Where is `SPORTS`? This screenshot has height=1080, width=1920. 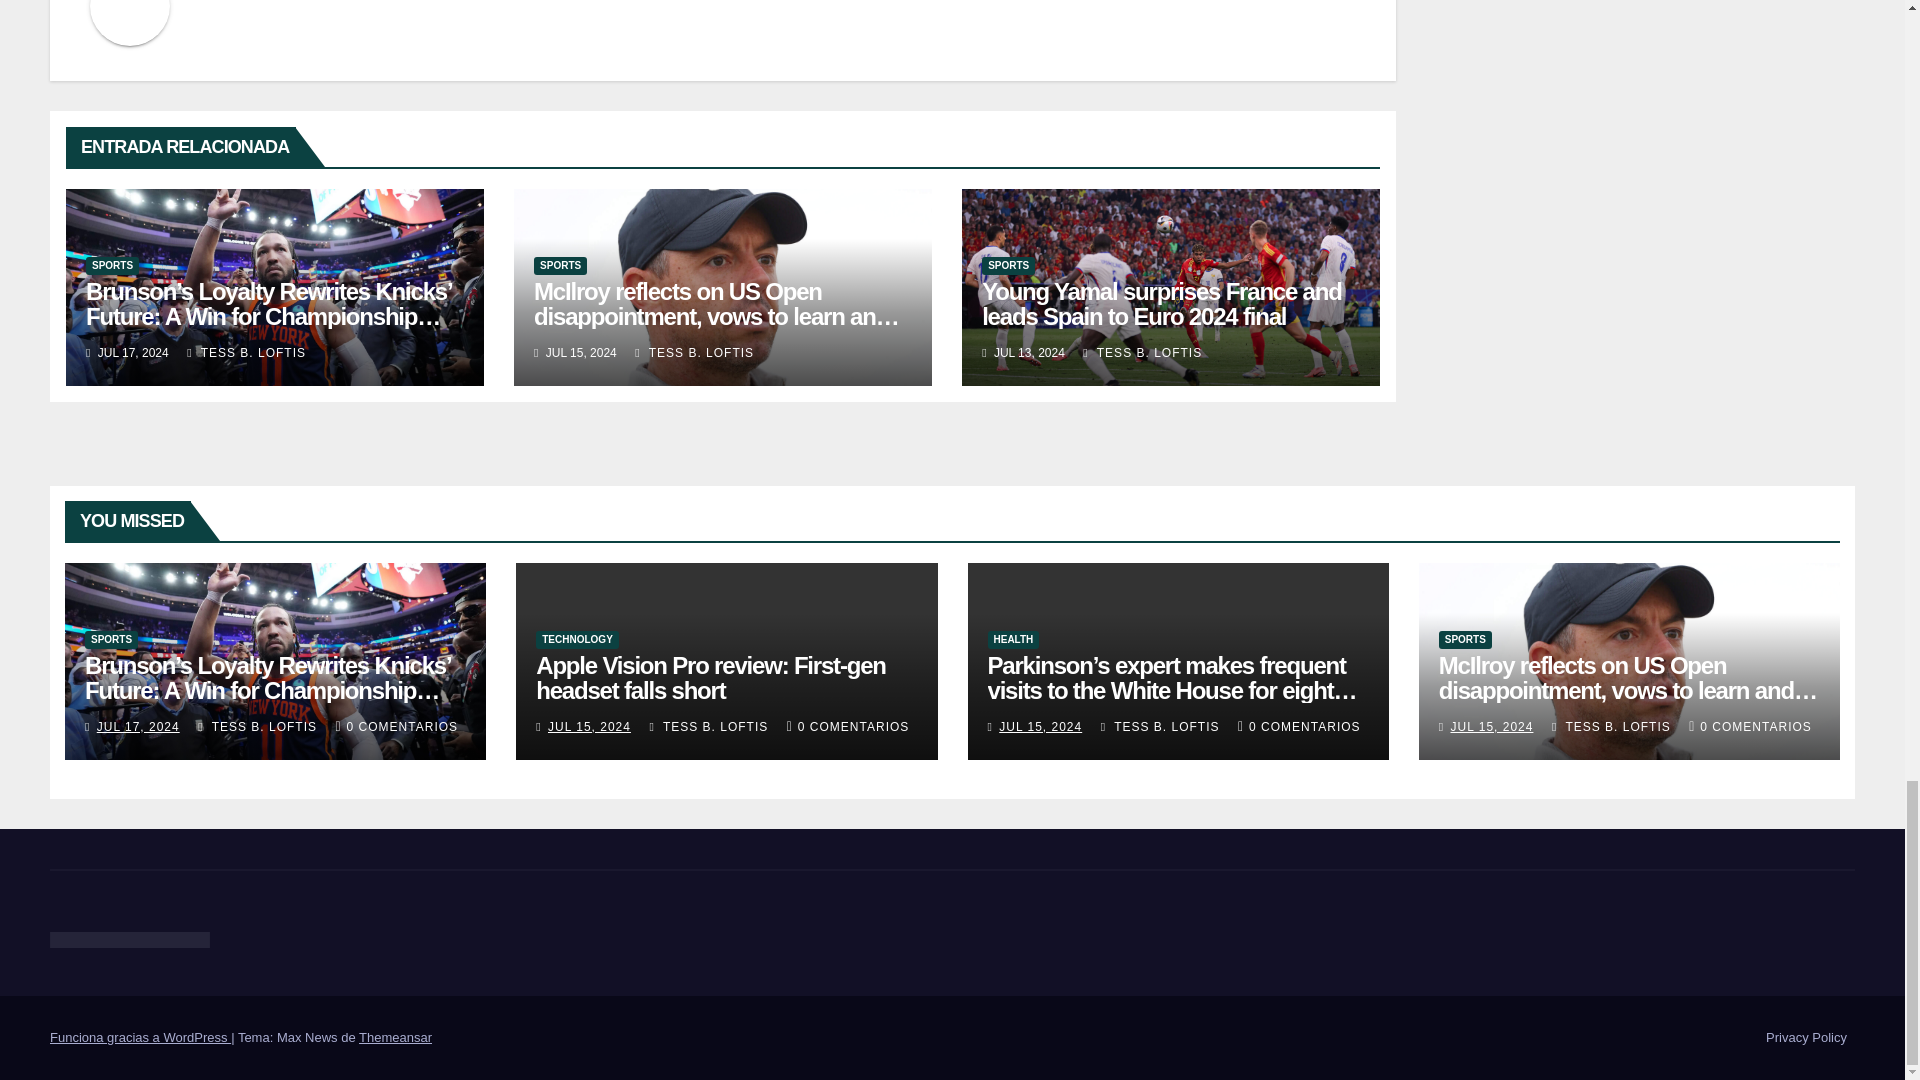
SPORTS is located at coordinates (560, 266).